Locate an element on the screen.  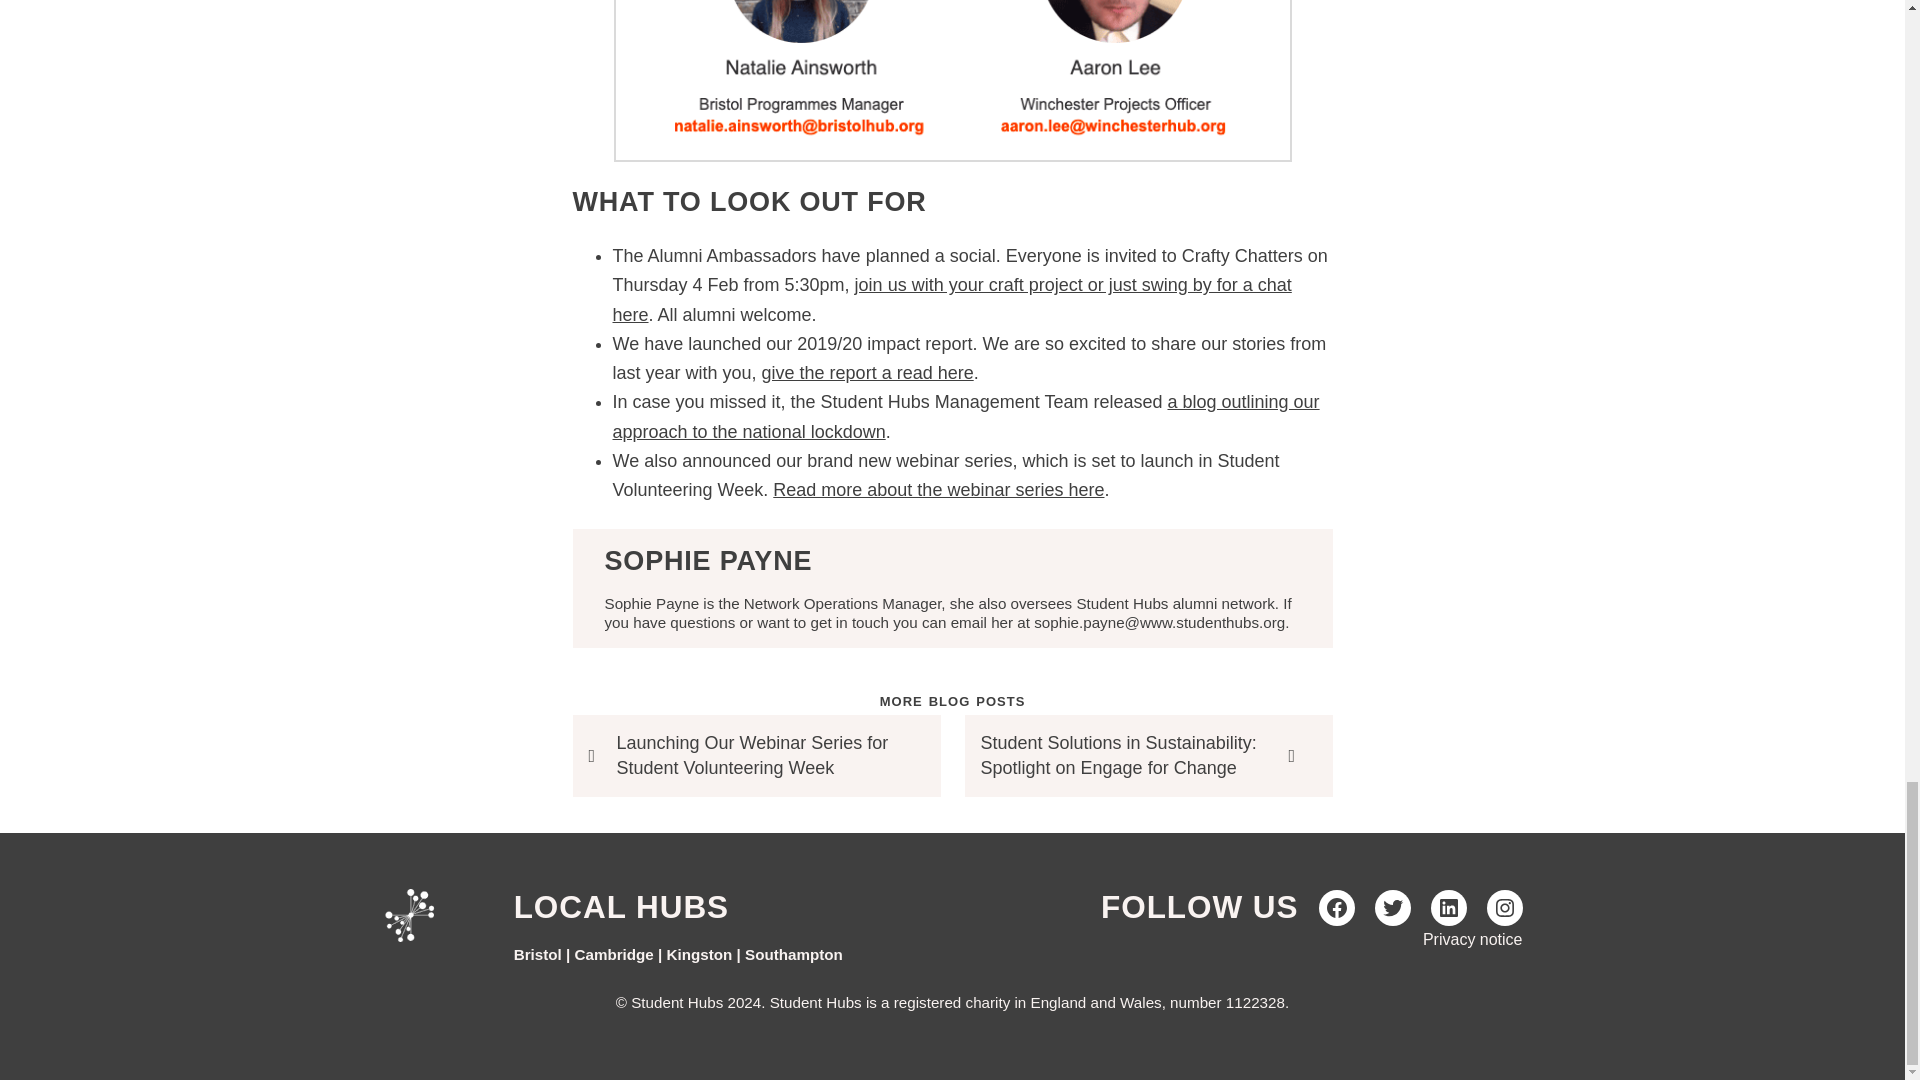
Read more about the webinar series here is located at coordinates (938, 490).